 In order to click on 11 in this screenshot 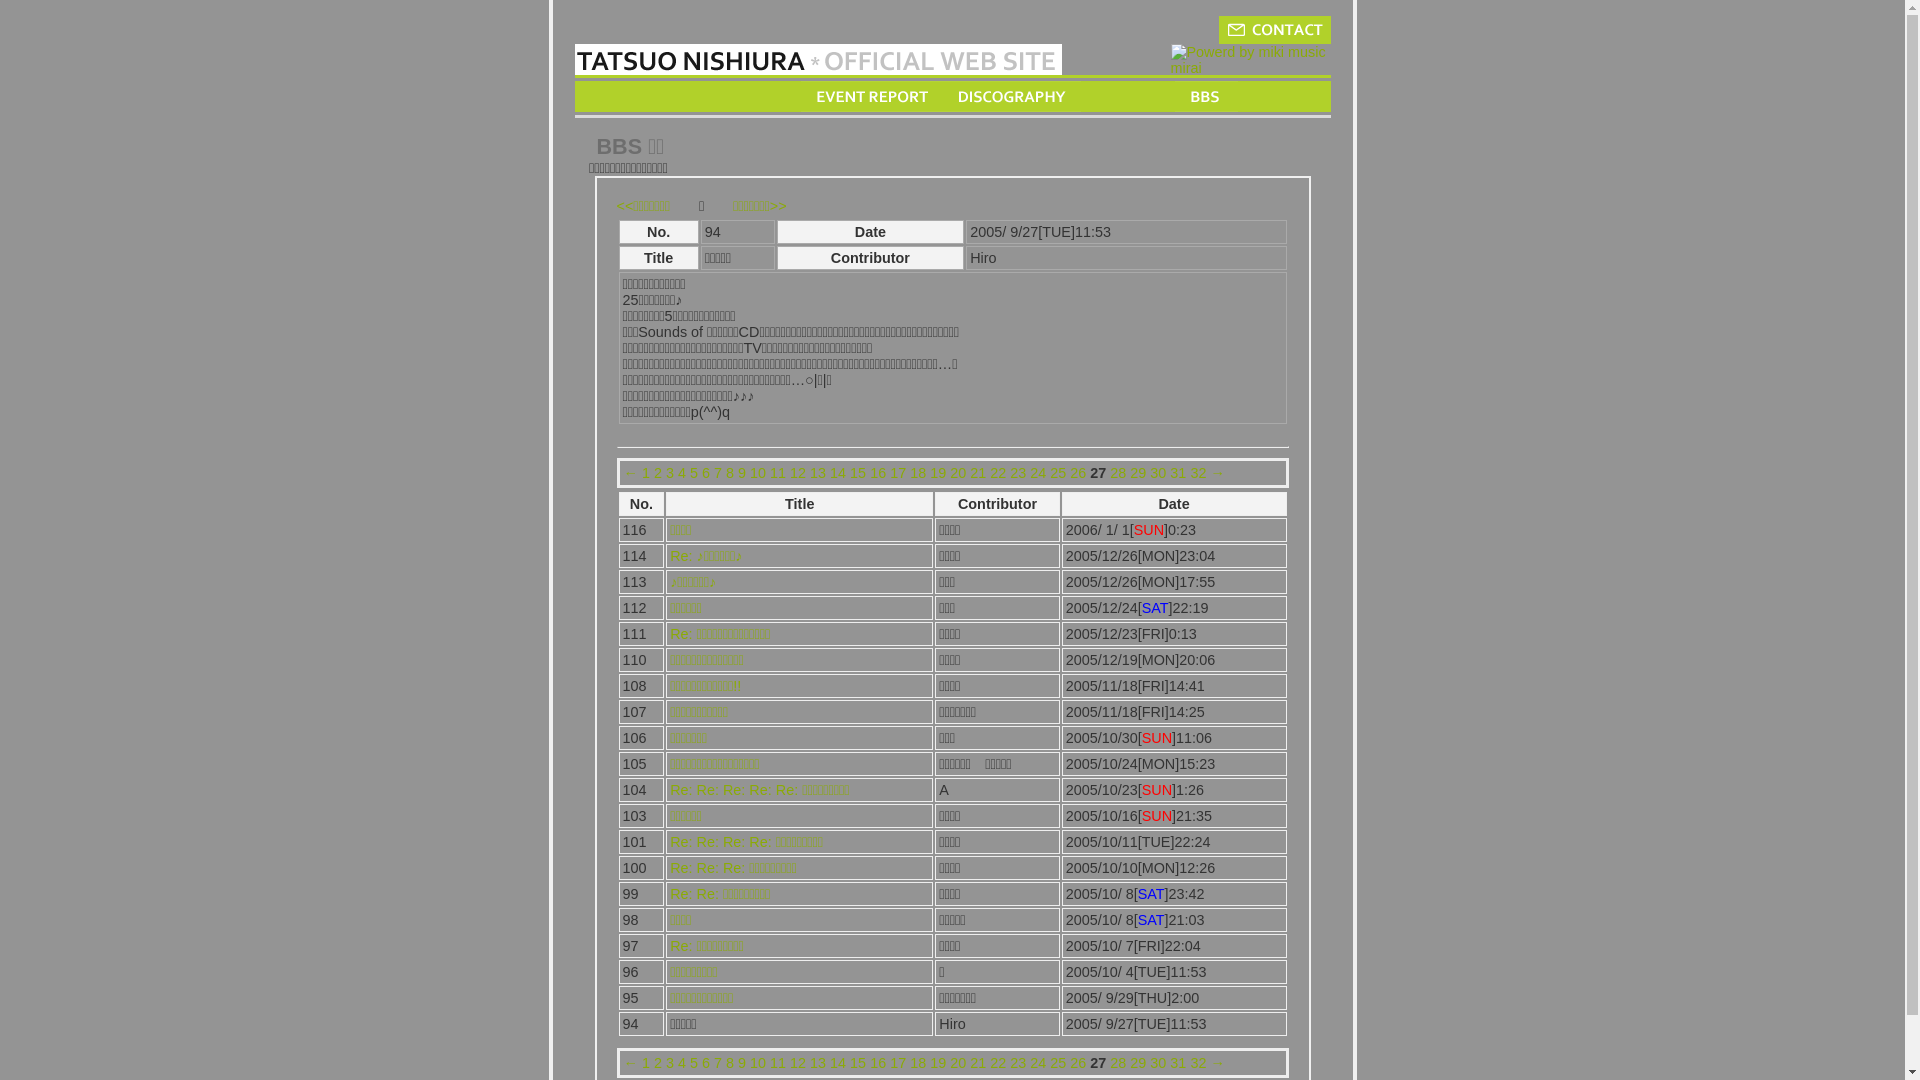, I will do `click(778, 1063)`.